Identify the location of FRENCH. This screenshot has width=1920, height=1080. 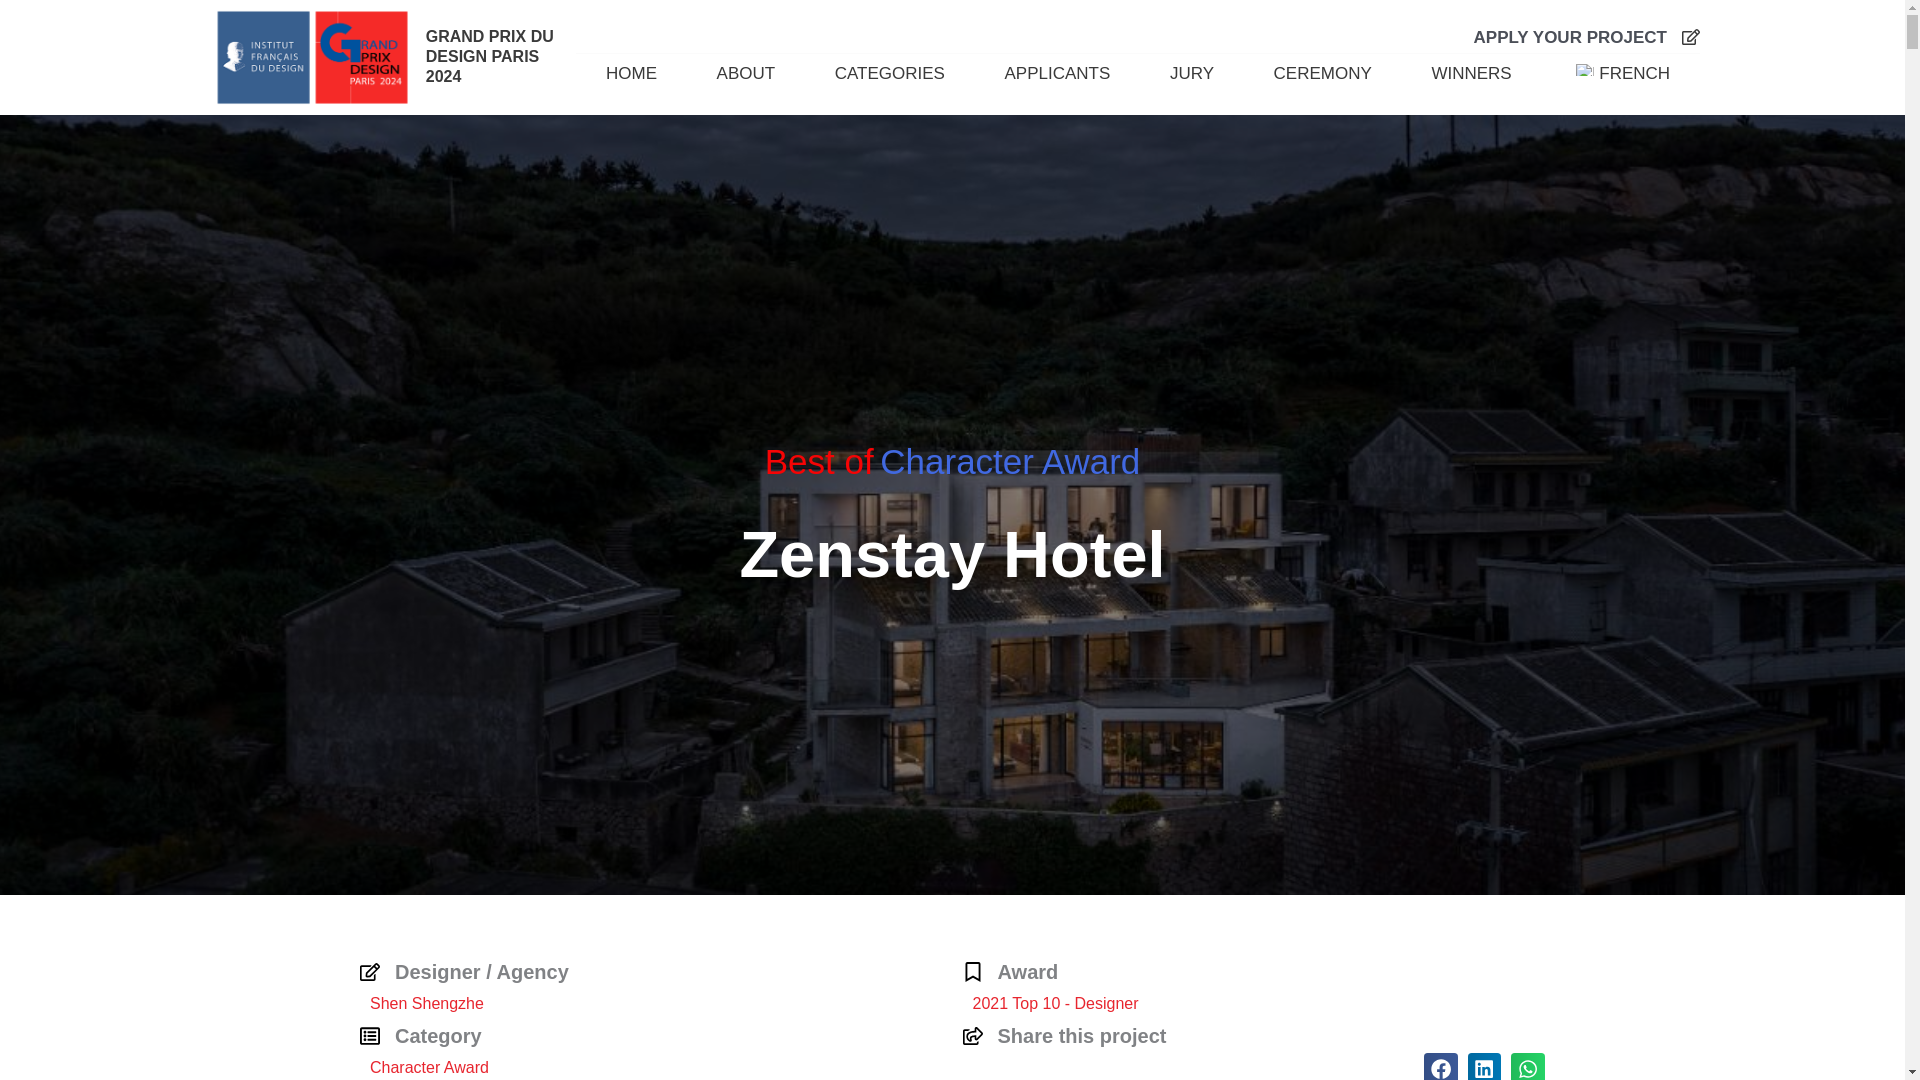
(1620, 74).